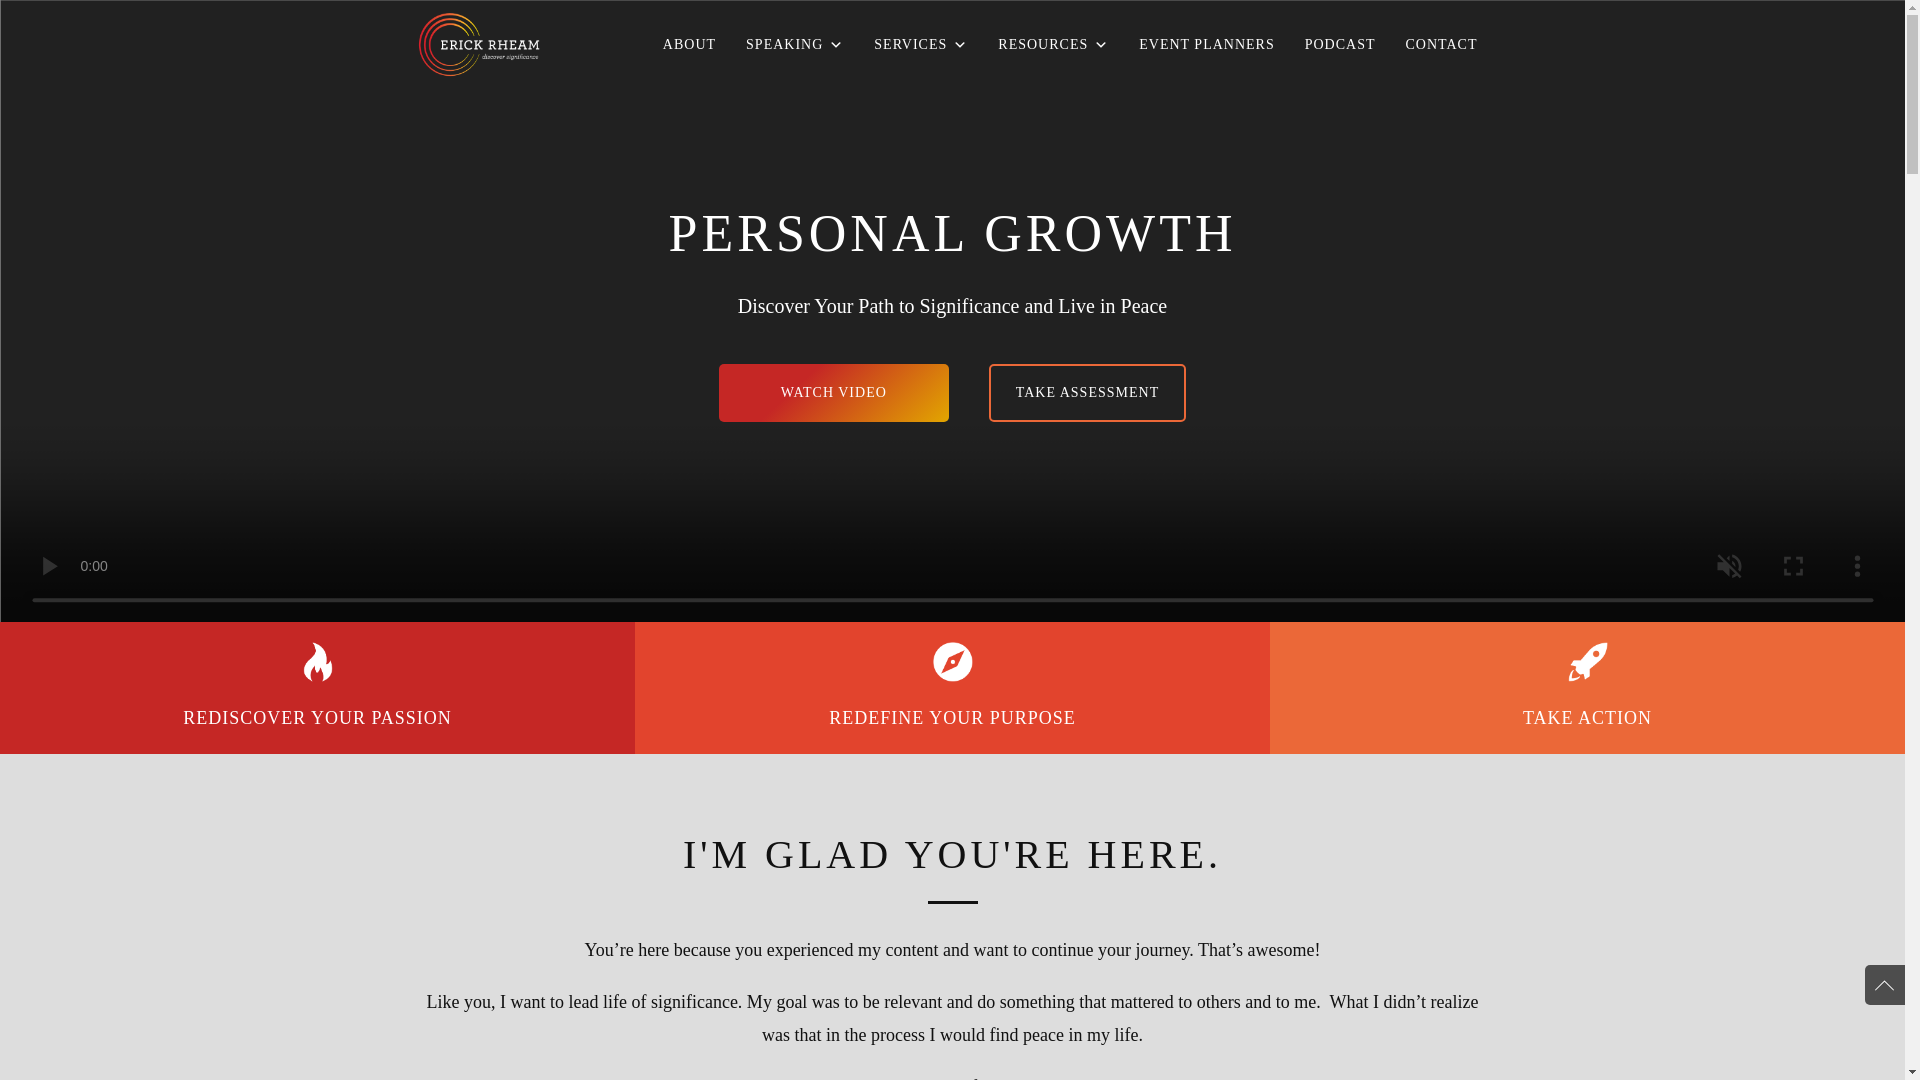 This screenshot has width=1920, height=1080. What do you see at coordinates (1053, 44) in the screenshot?
I see `RESOURCES` at bounding box center [1053, 44].